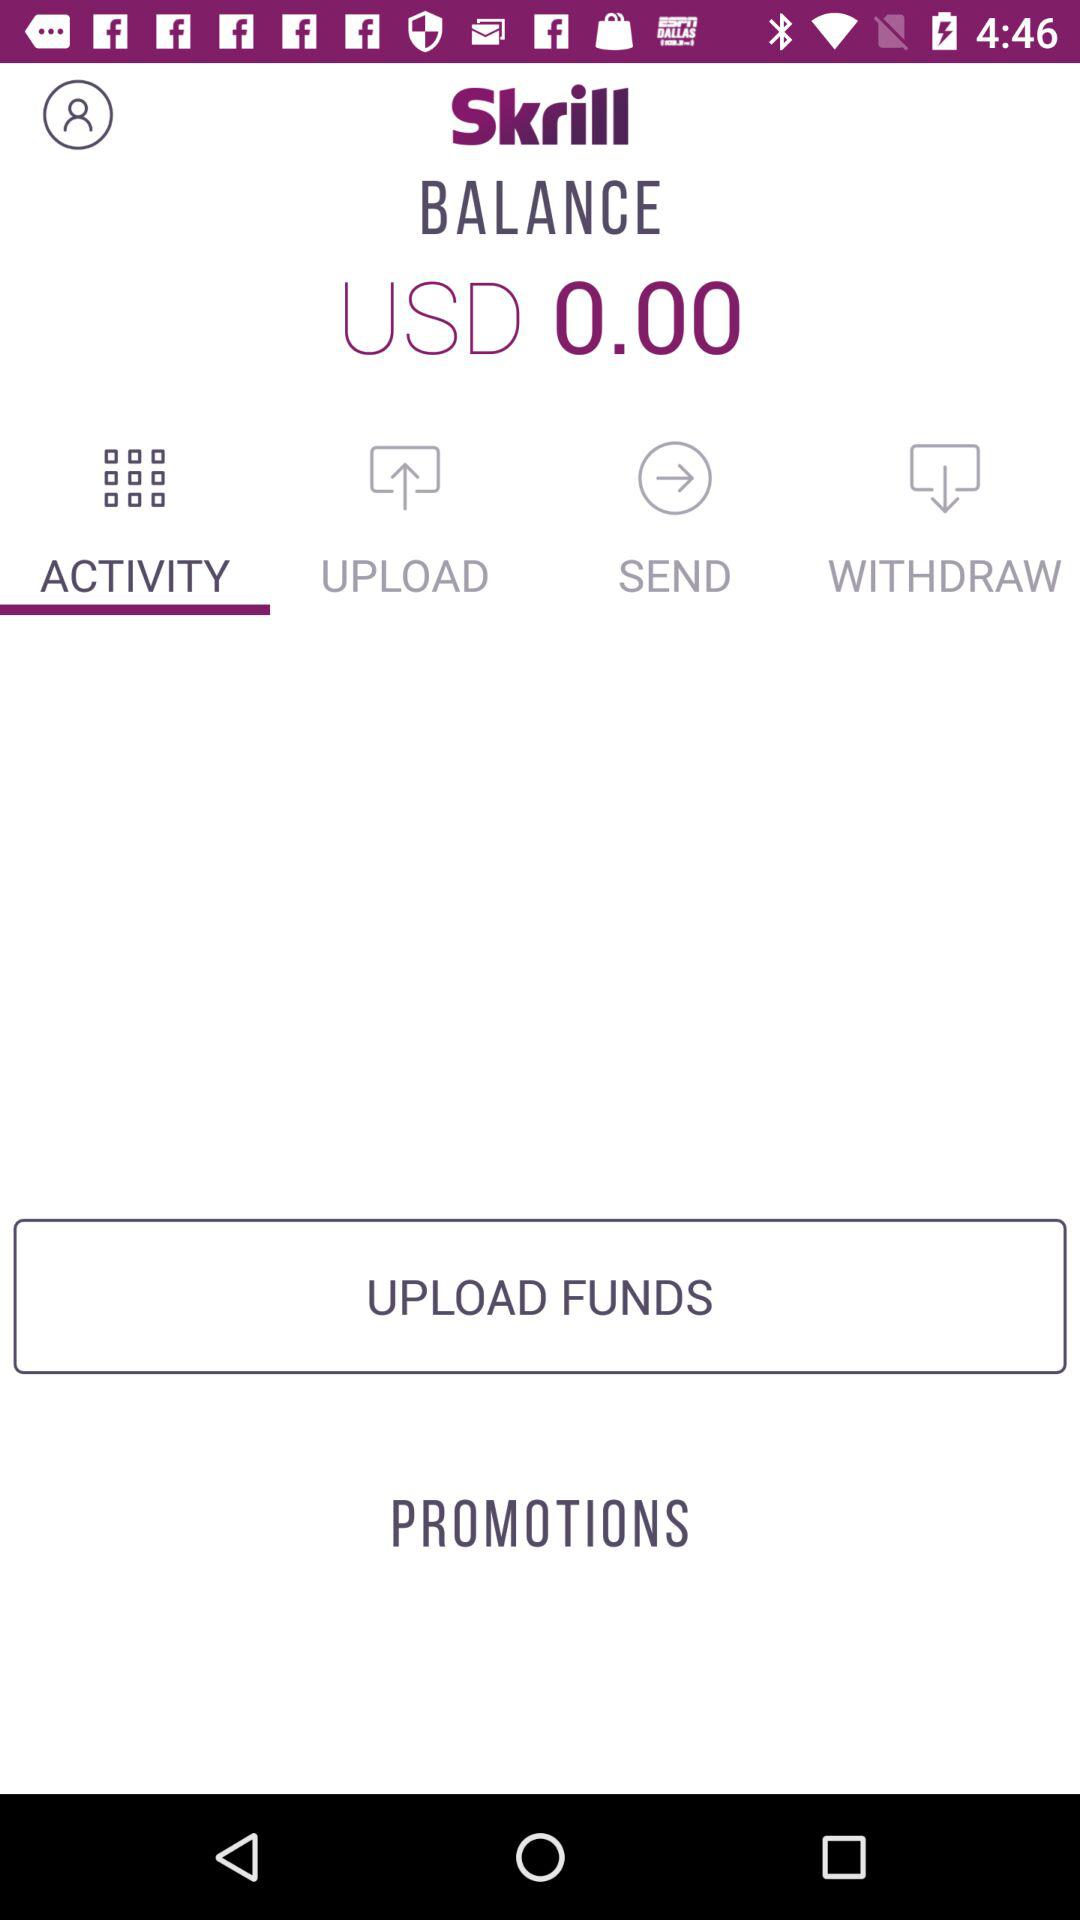  I want to click on withdraw funds, so click(945, 478).